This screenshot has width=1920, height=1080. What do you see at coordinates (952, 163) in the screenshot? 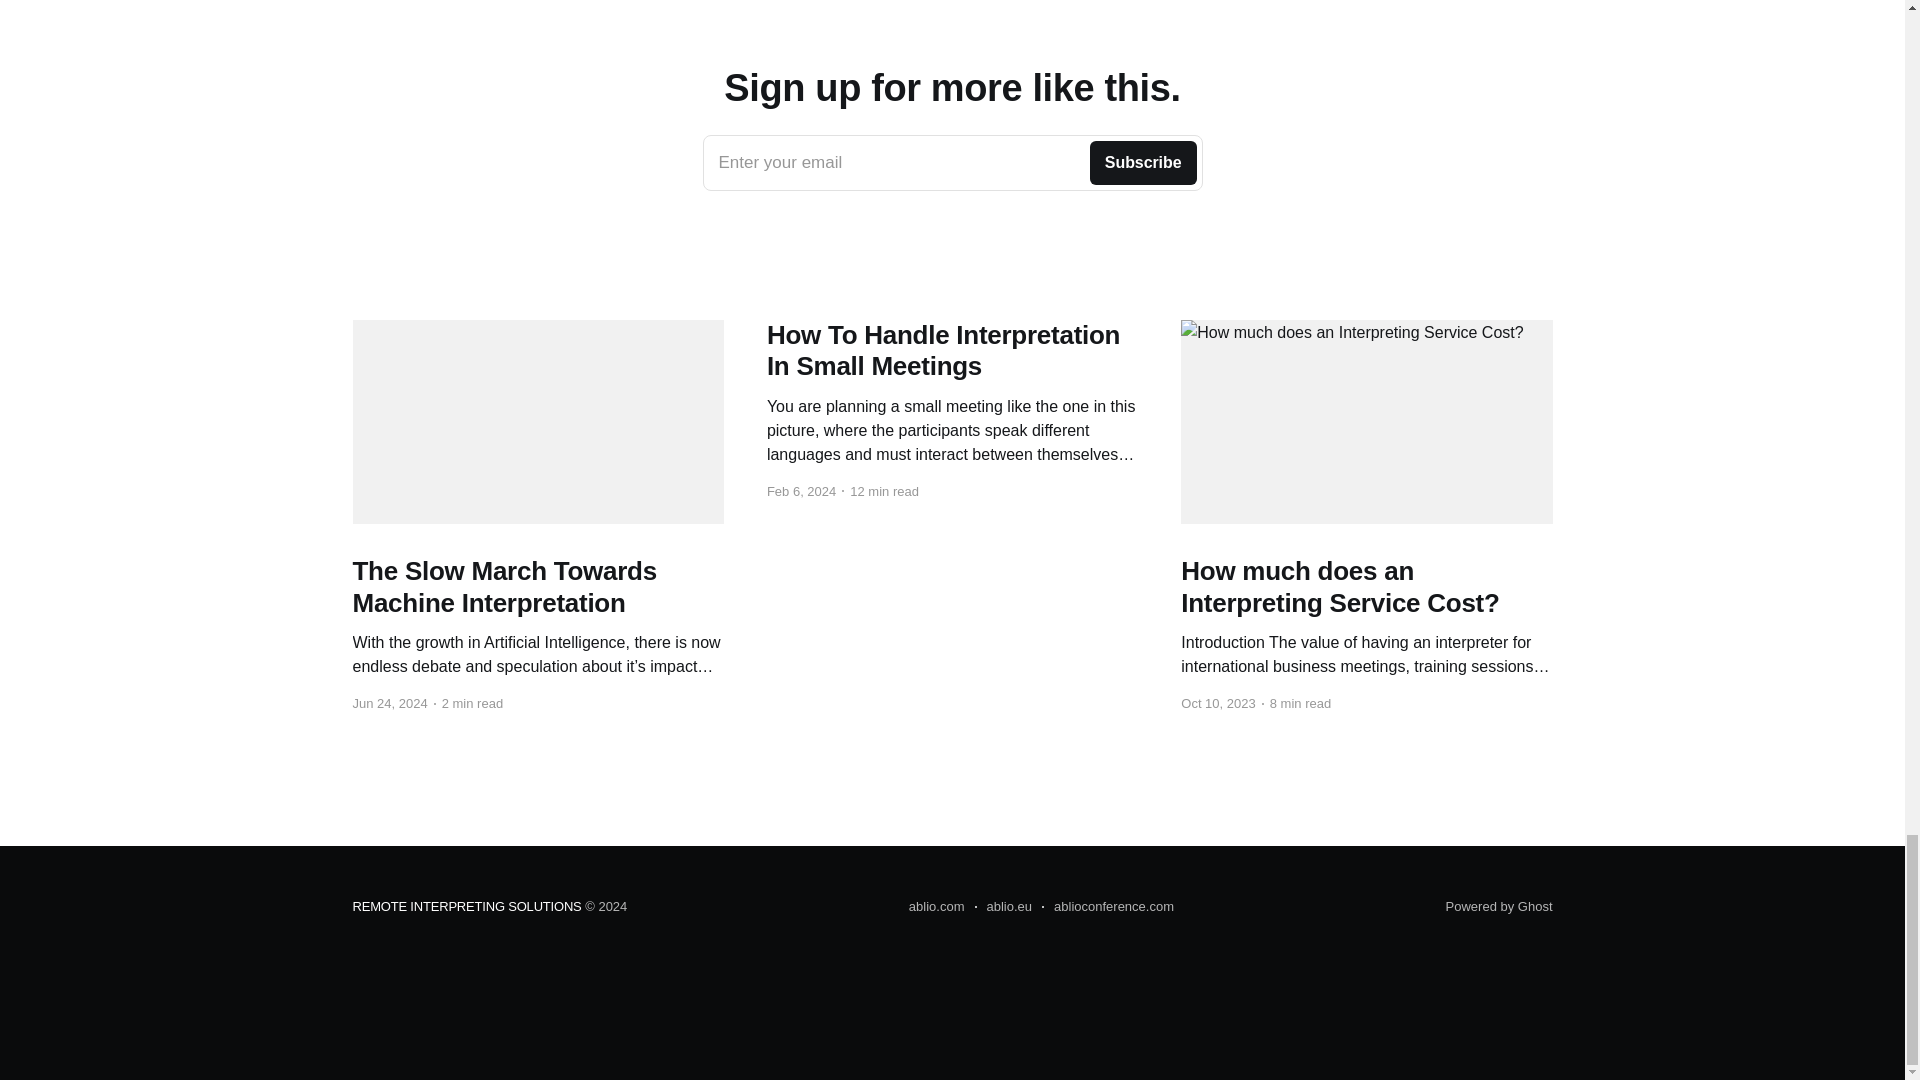
I see `Powered by Ghost` at bounding box center [952, 163].